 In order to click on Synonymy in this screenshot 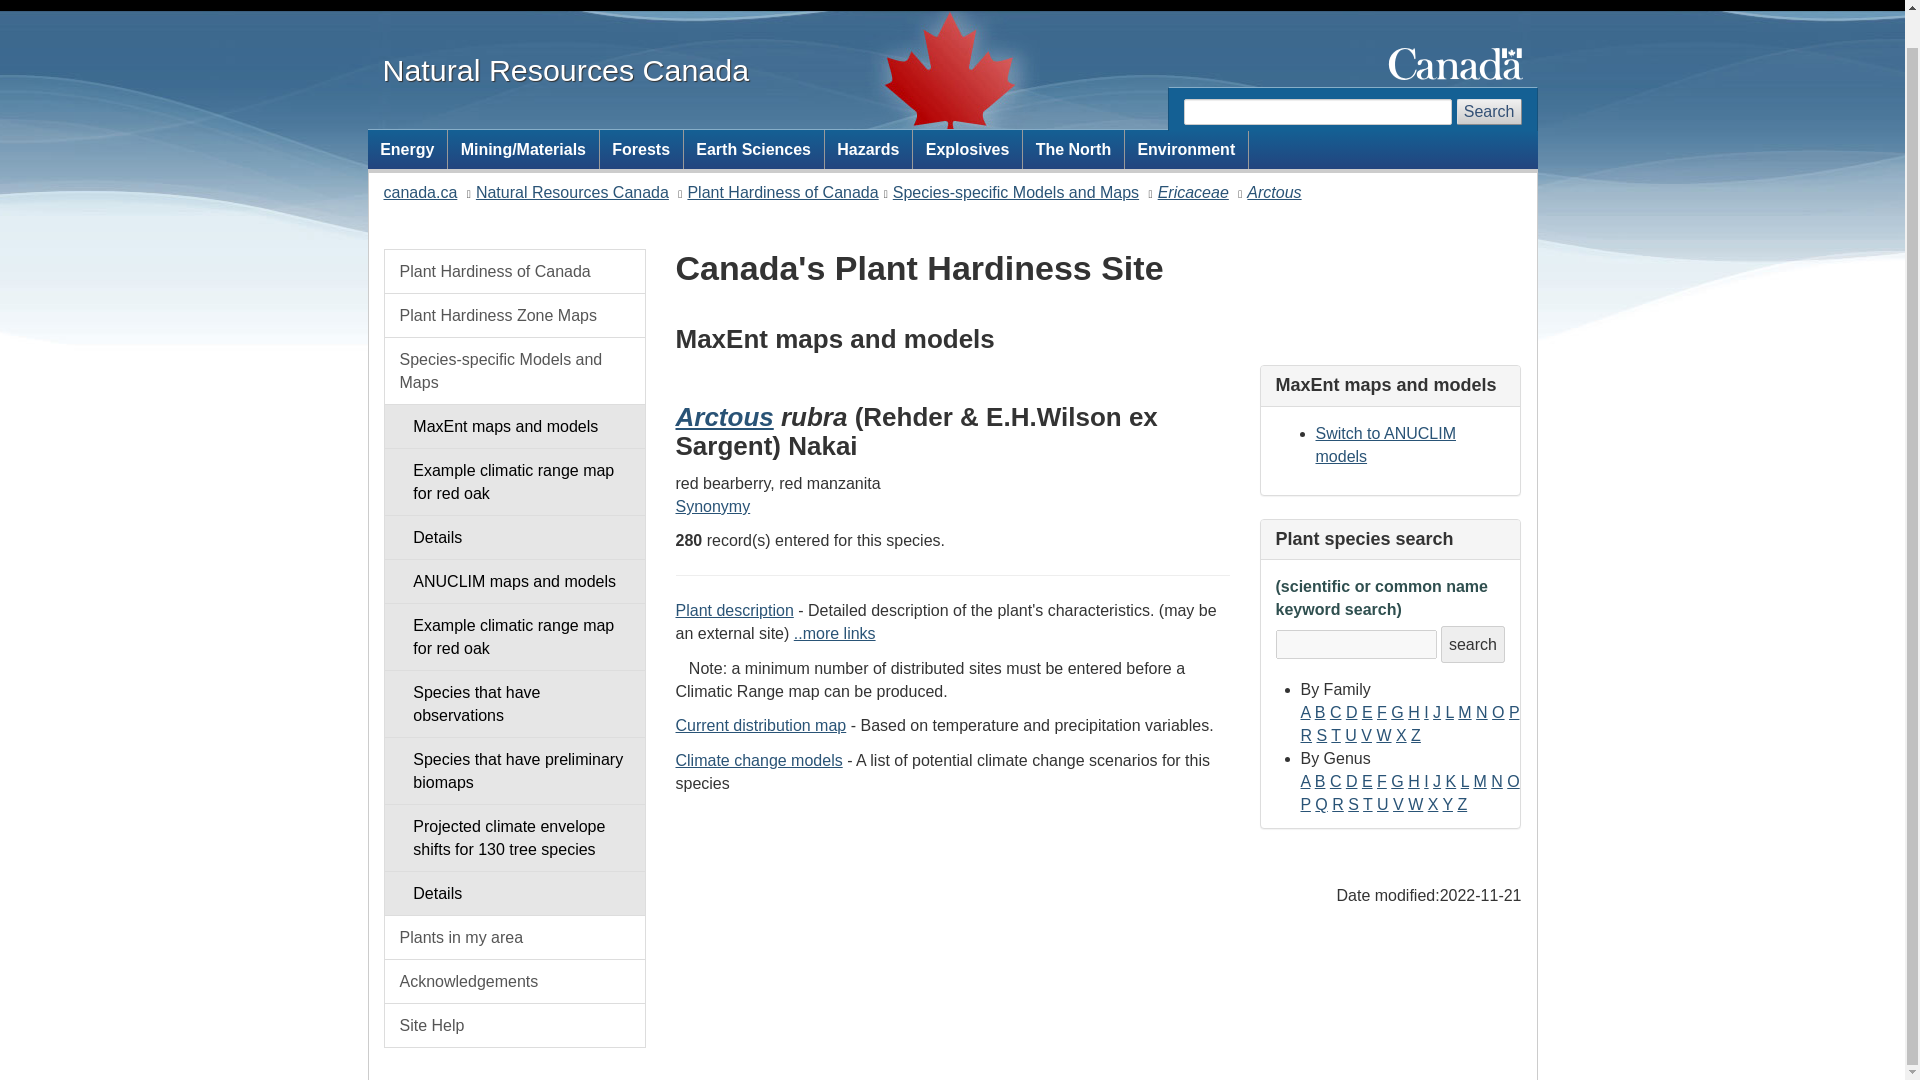, I will do `click(712, 506)`.